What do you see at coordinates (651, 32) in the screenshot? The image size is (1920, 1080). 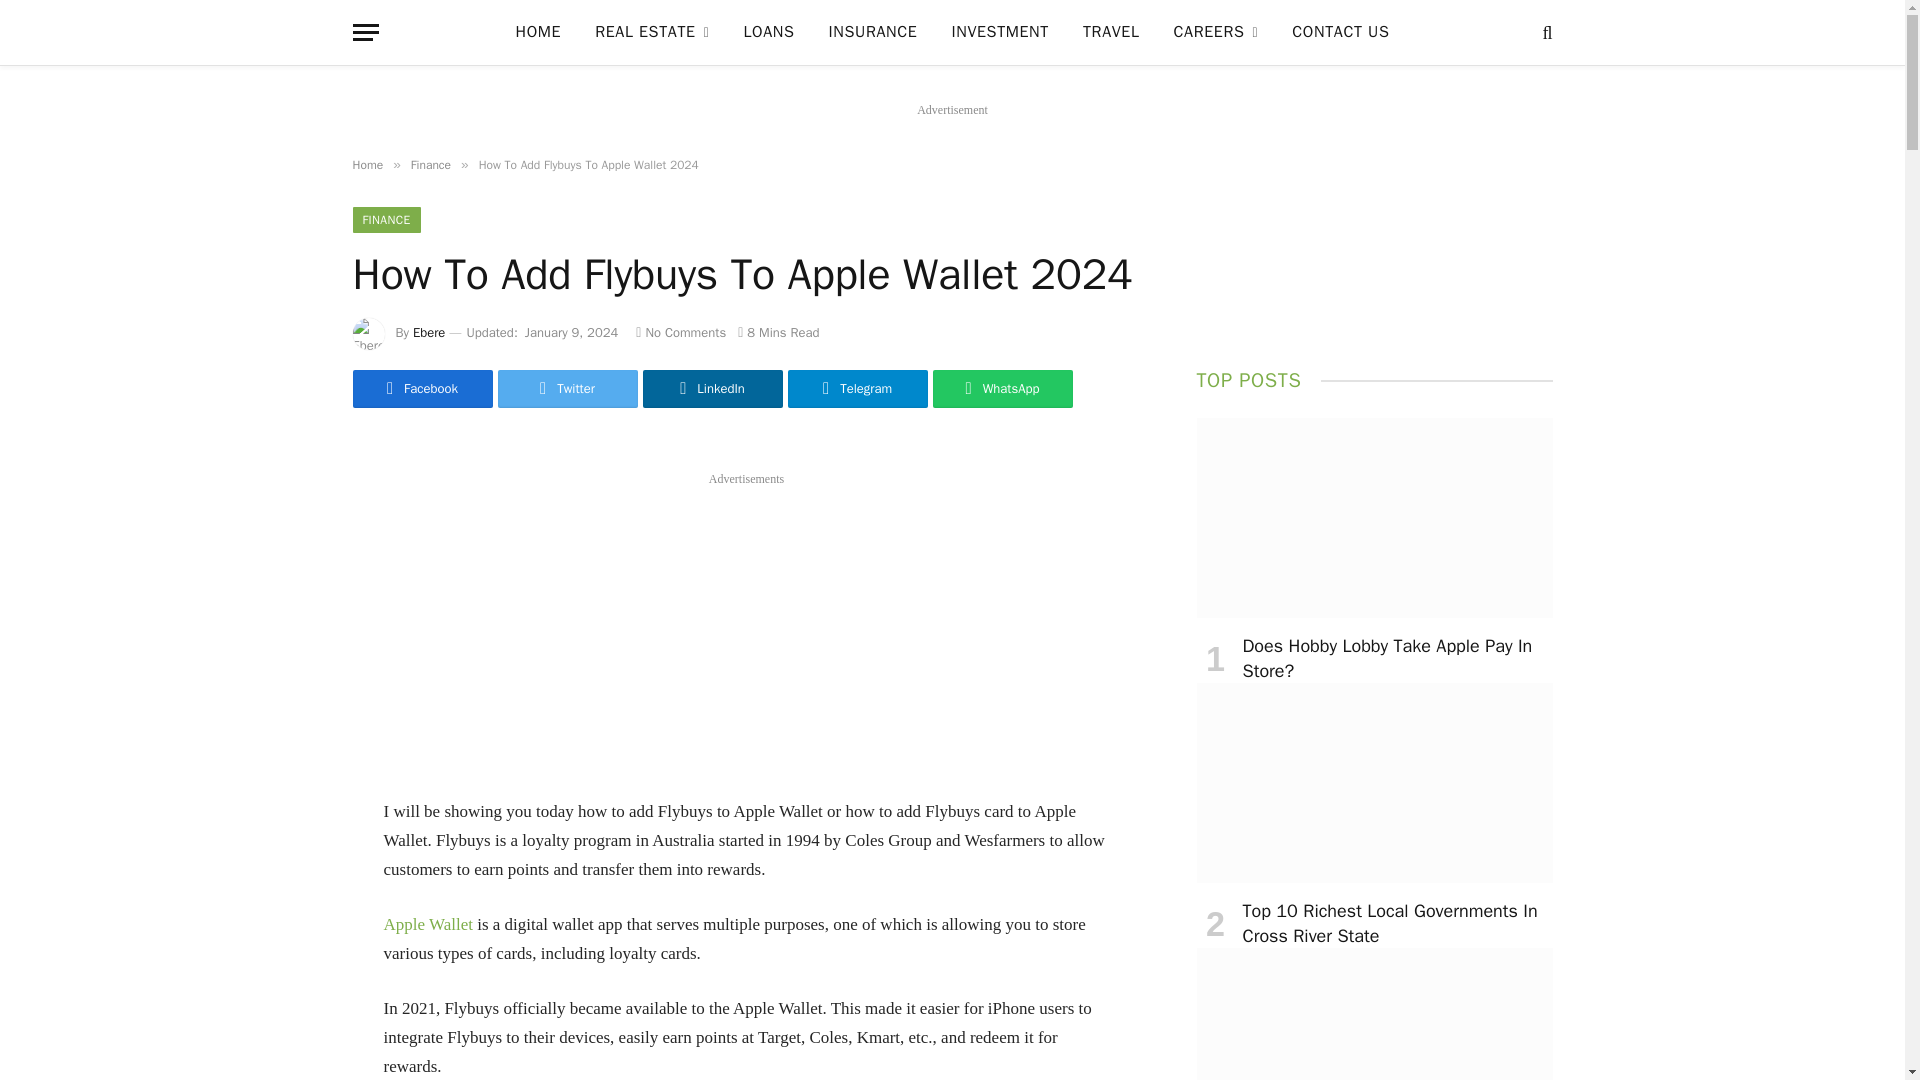 I see `REAL ESTATE` at bounding box center [651, 32].